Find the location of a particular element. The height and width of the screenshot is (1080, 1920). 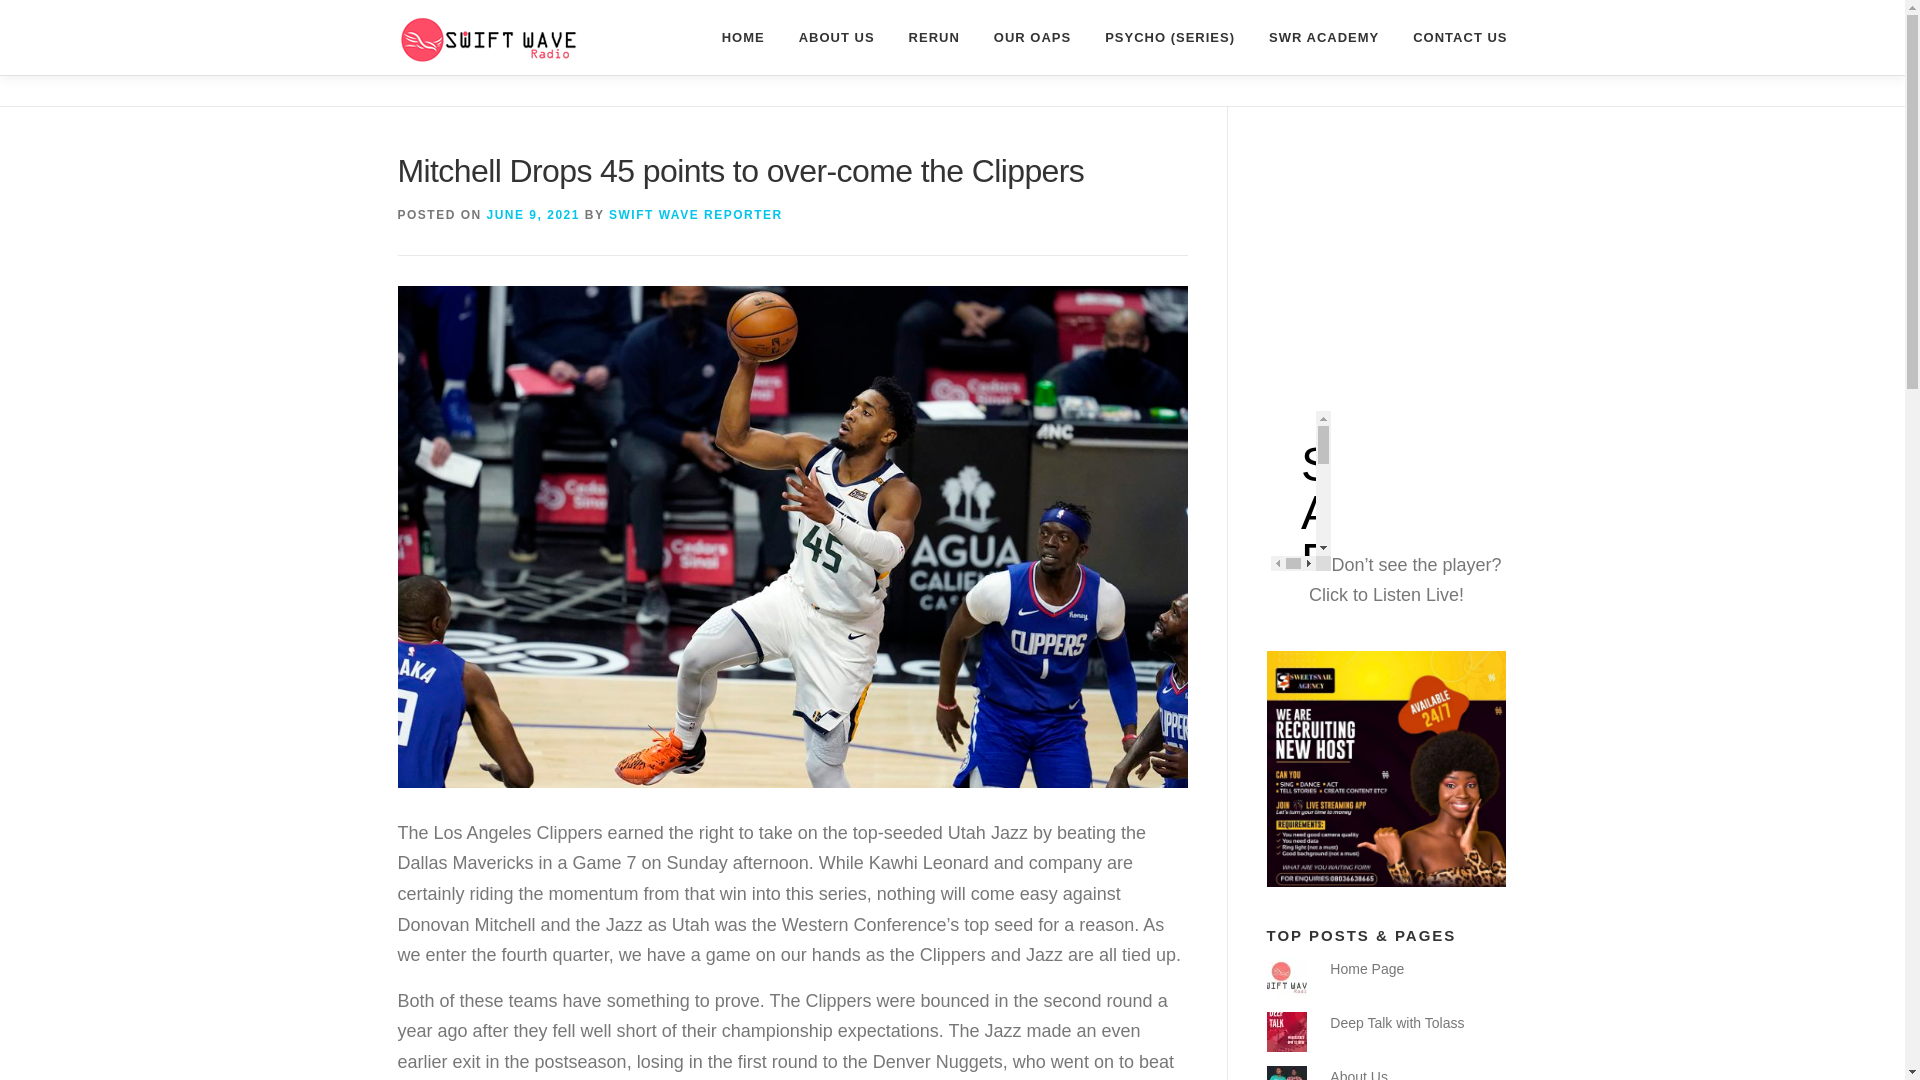

RERUN is located at coordinates (934, 37).